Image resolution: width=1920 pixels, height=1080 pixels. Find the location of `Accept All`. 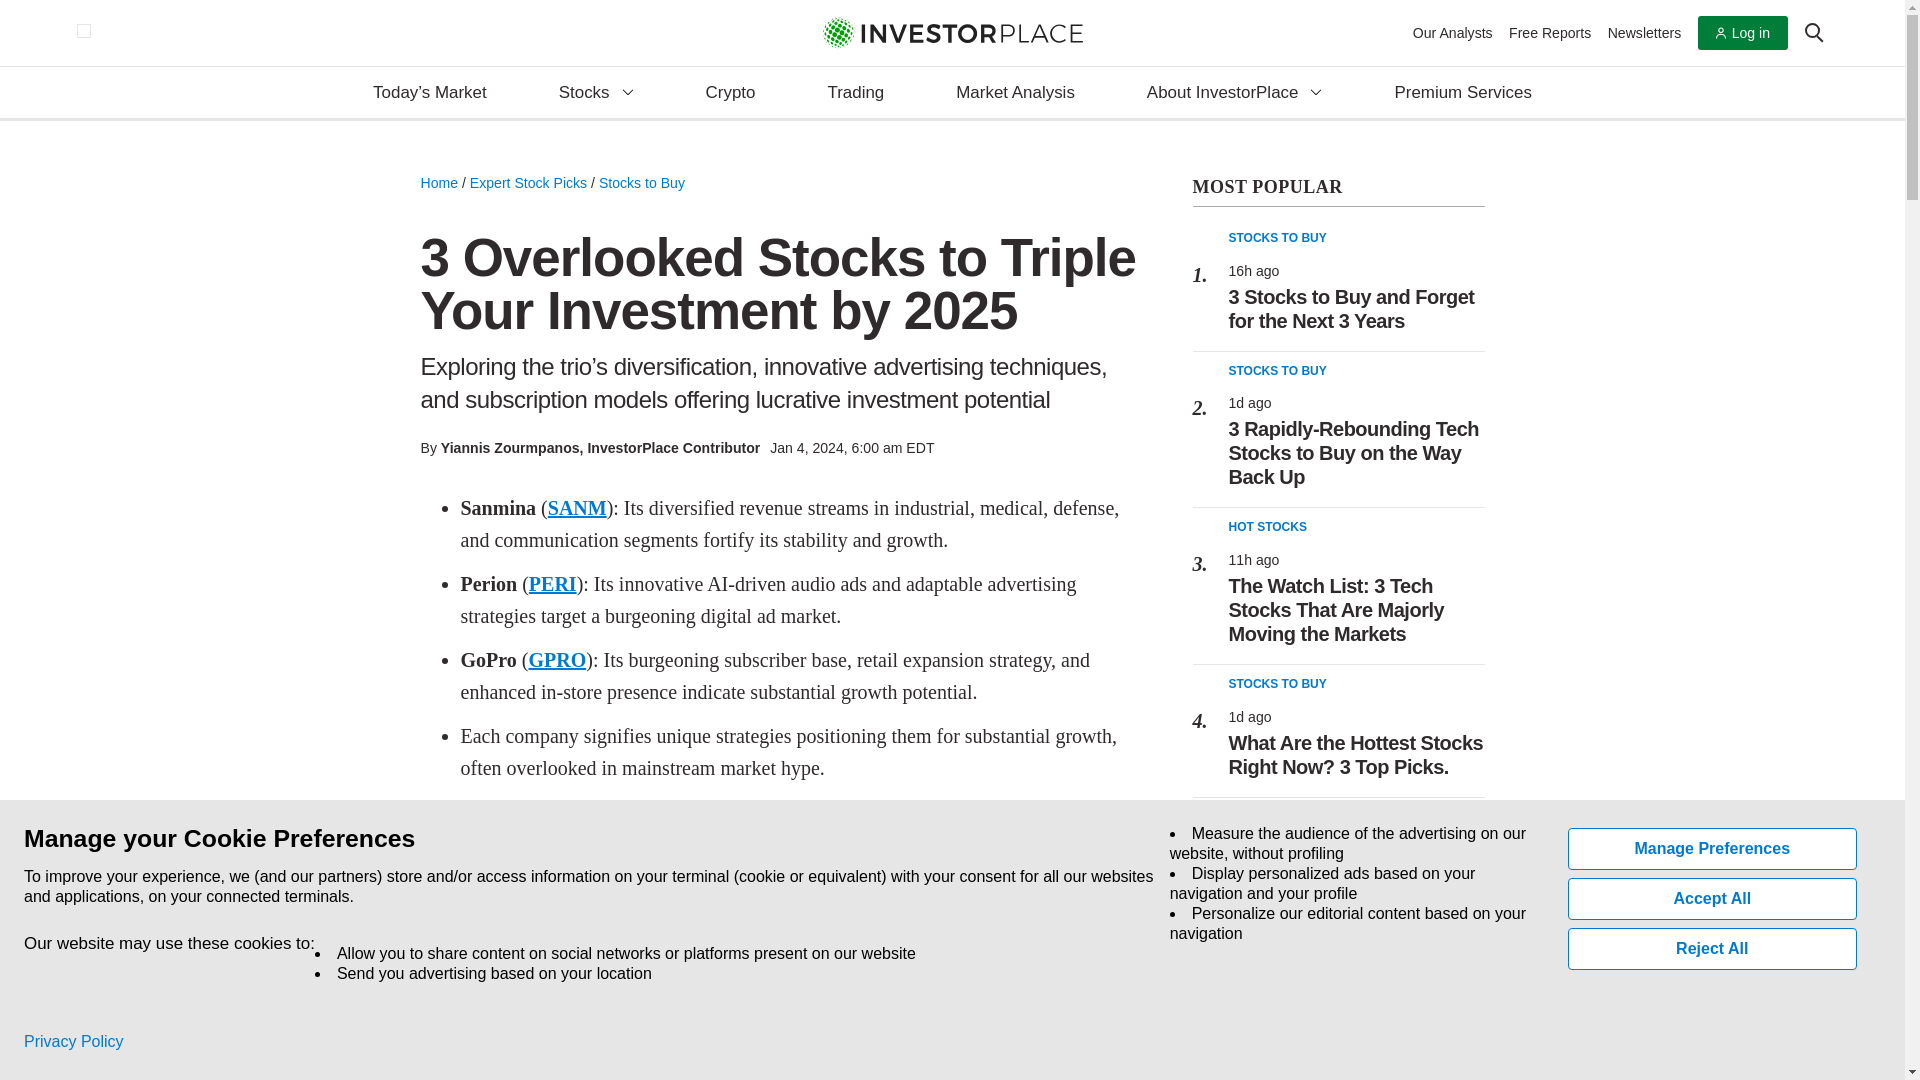

Accept All is located at coordinates (1713, 899).